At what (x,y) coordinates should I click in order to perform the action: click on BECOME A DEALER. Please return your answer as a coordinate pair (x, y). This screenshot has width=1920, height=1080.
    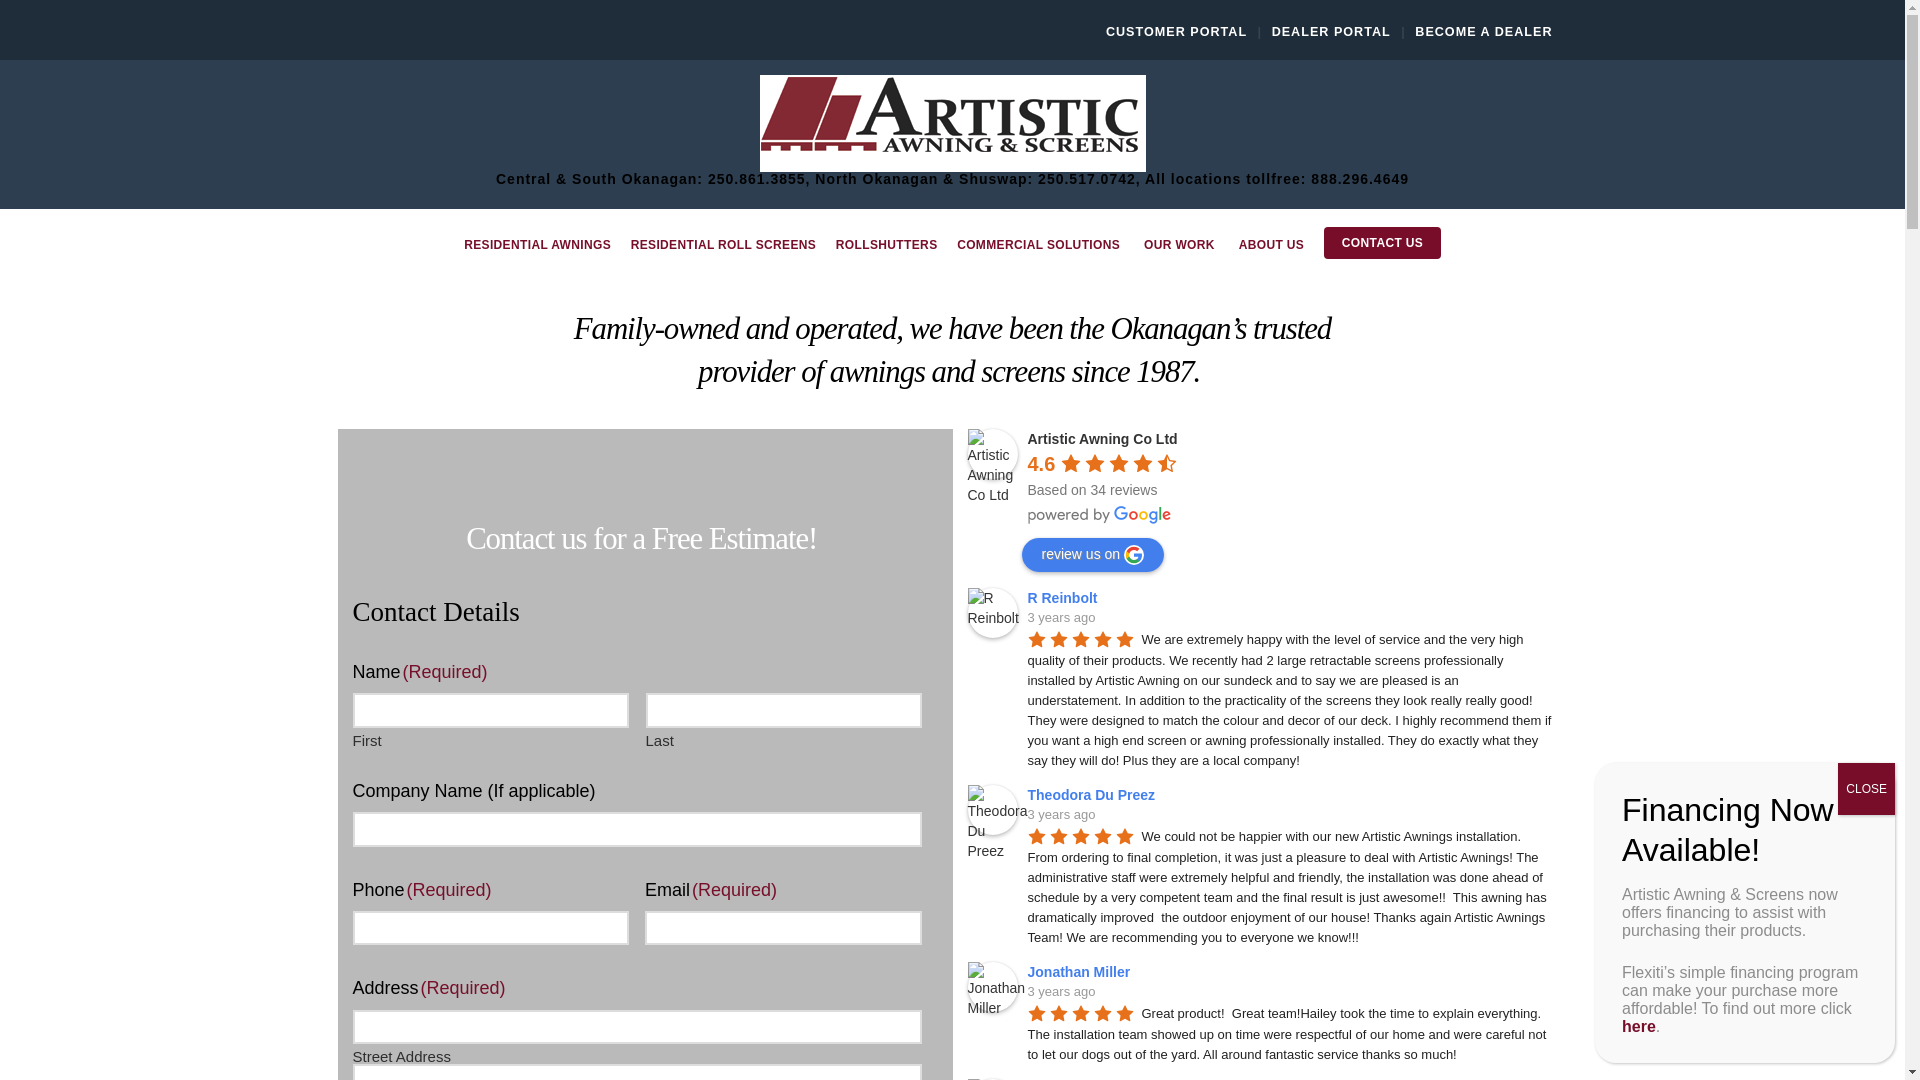
    Looking at the image, I should click on (1483, 31).